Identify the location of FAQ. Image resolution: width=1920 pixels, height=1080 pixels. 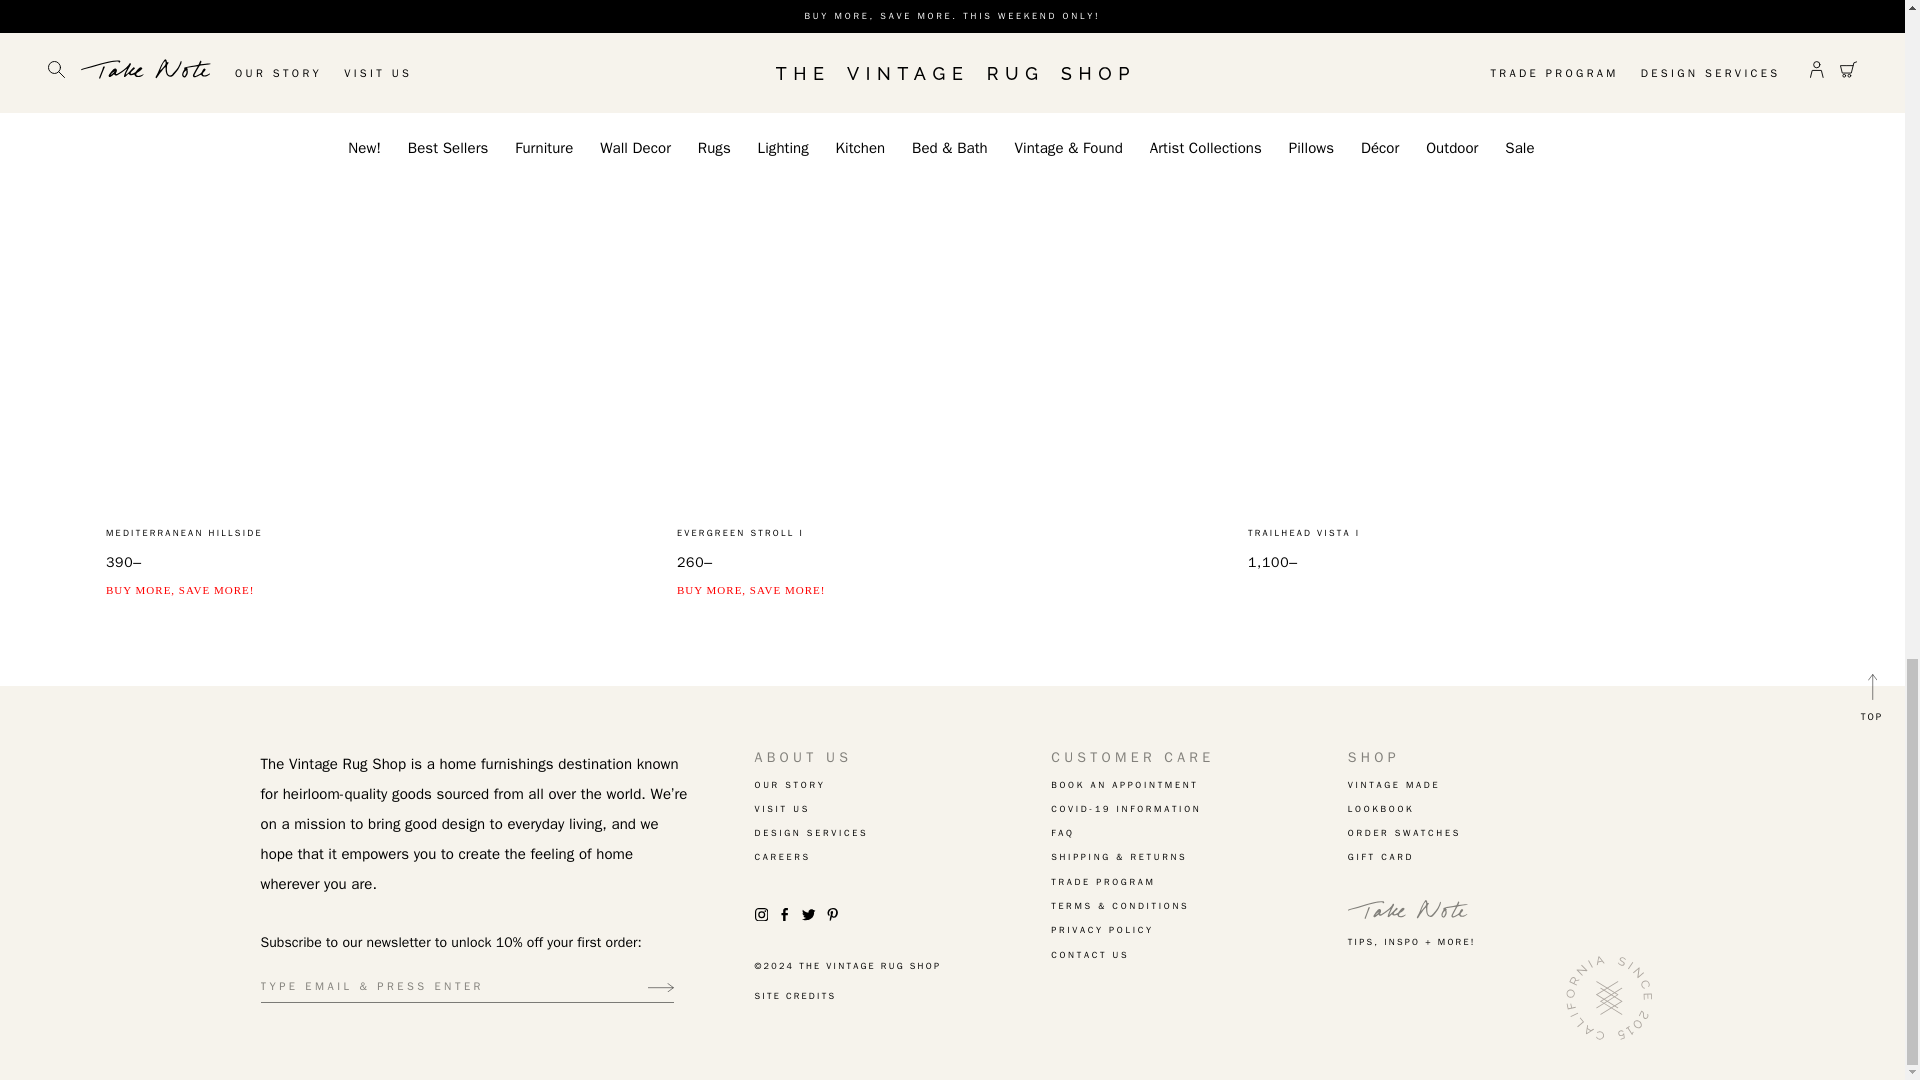
(1198, 833).